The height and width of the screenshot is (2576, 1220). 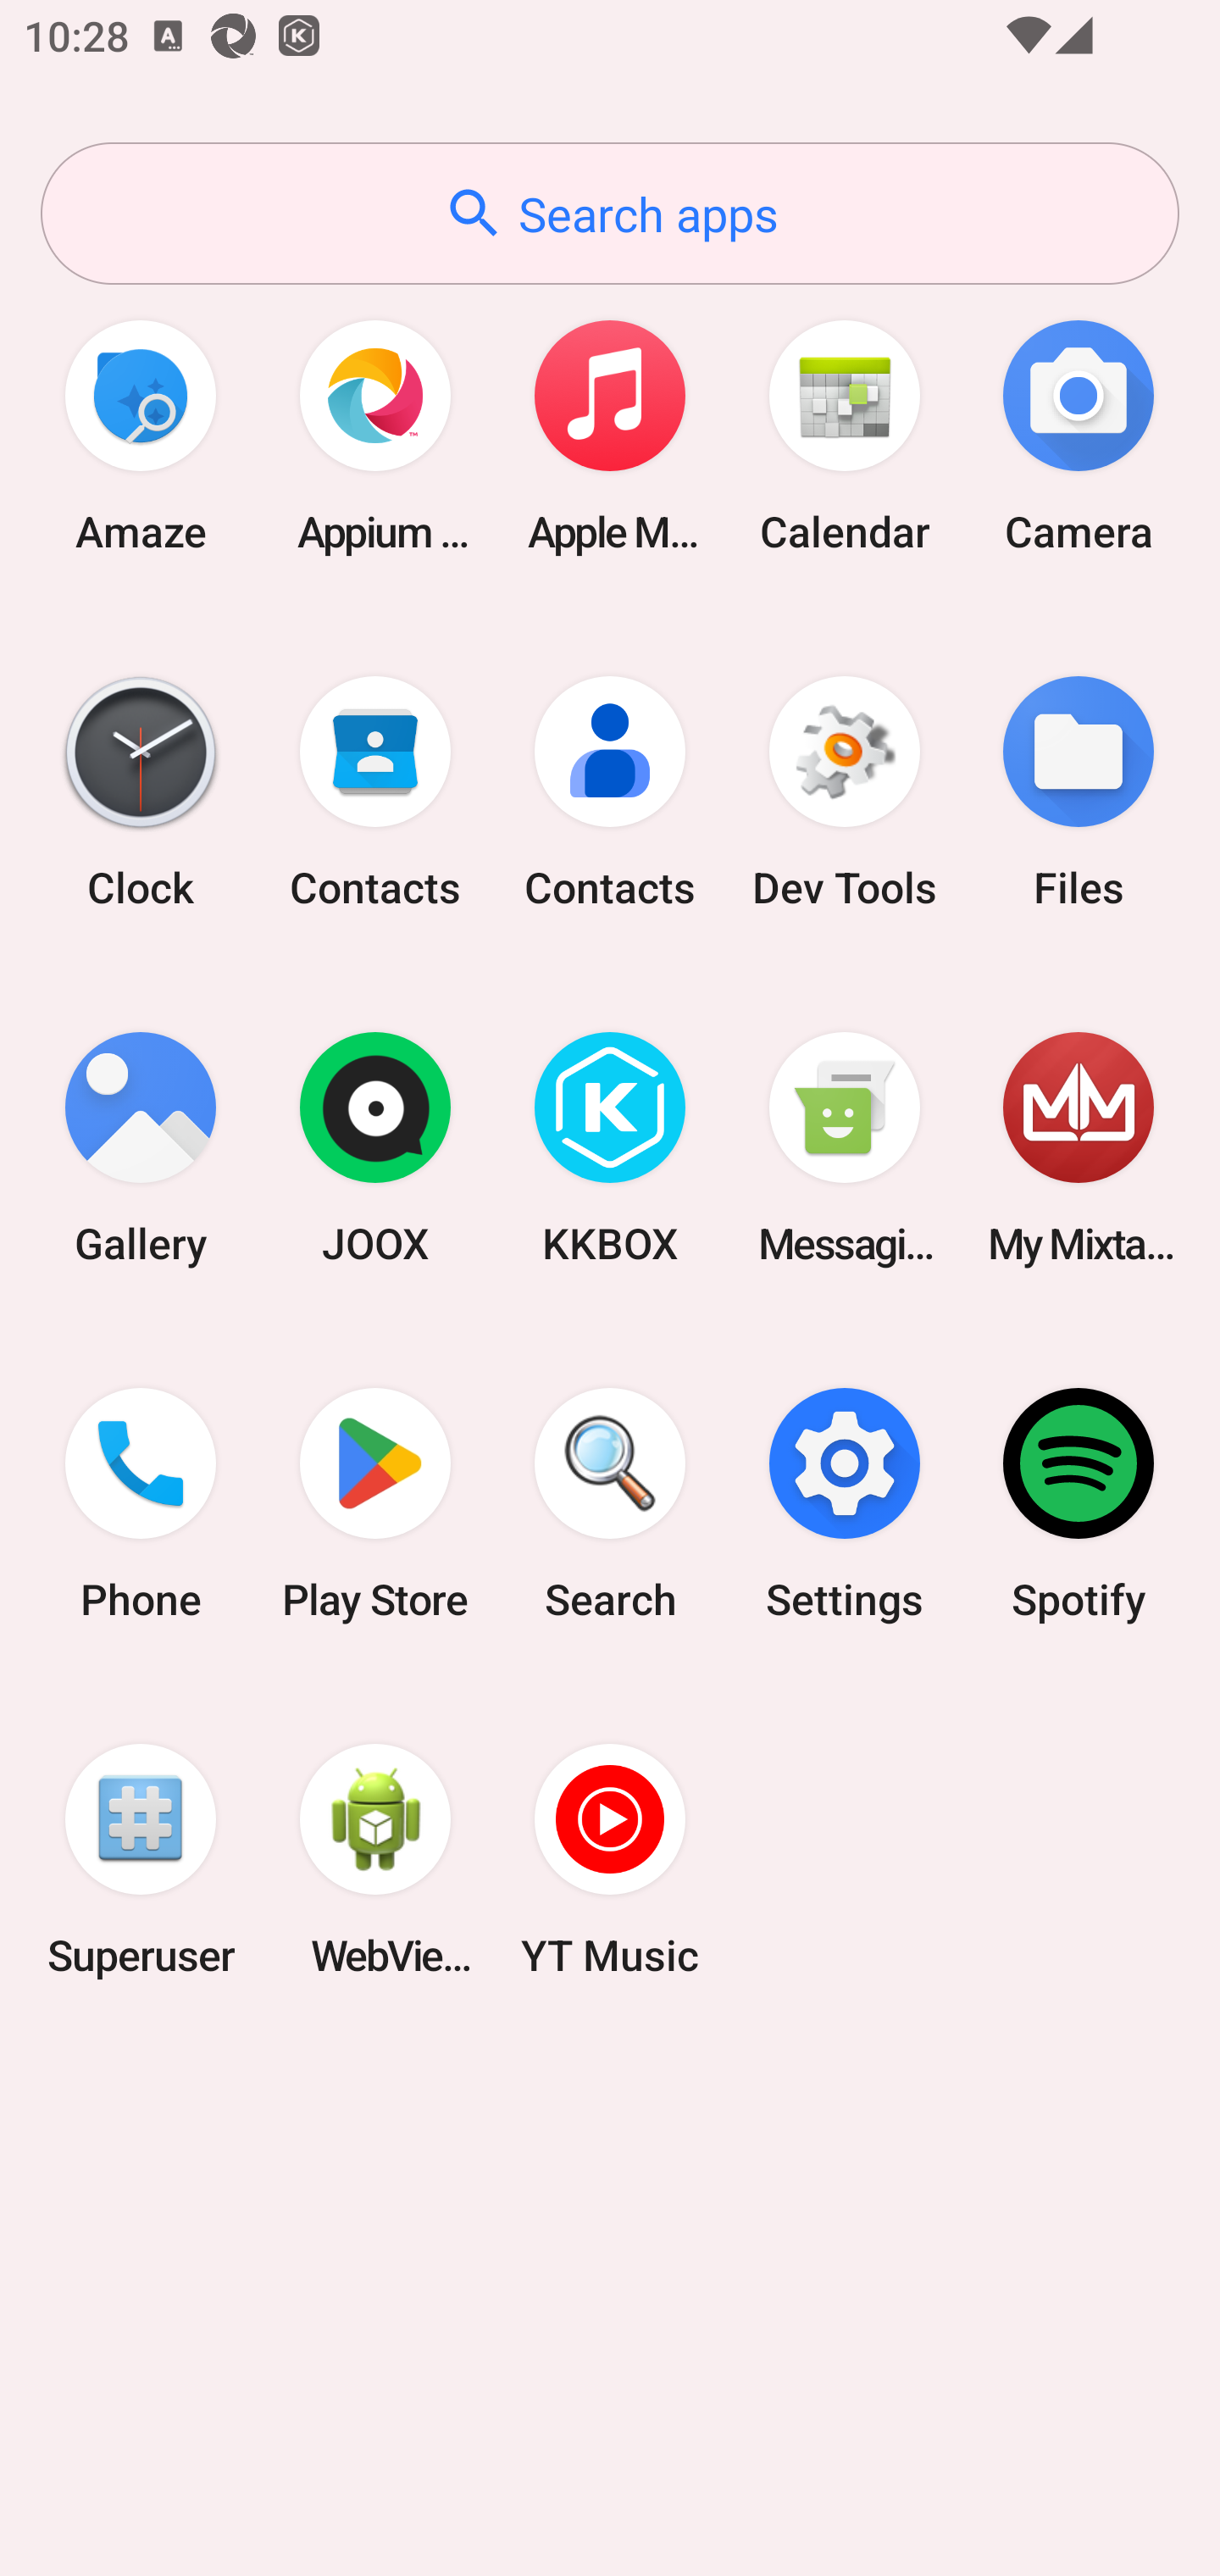 I want to click on Files, so click(x=1079, y=791).